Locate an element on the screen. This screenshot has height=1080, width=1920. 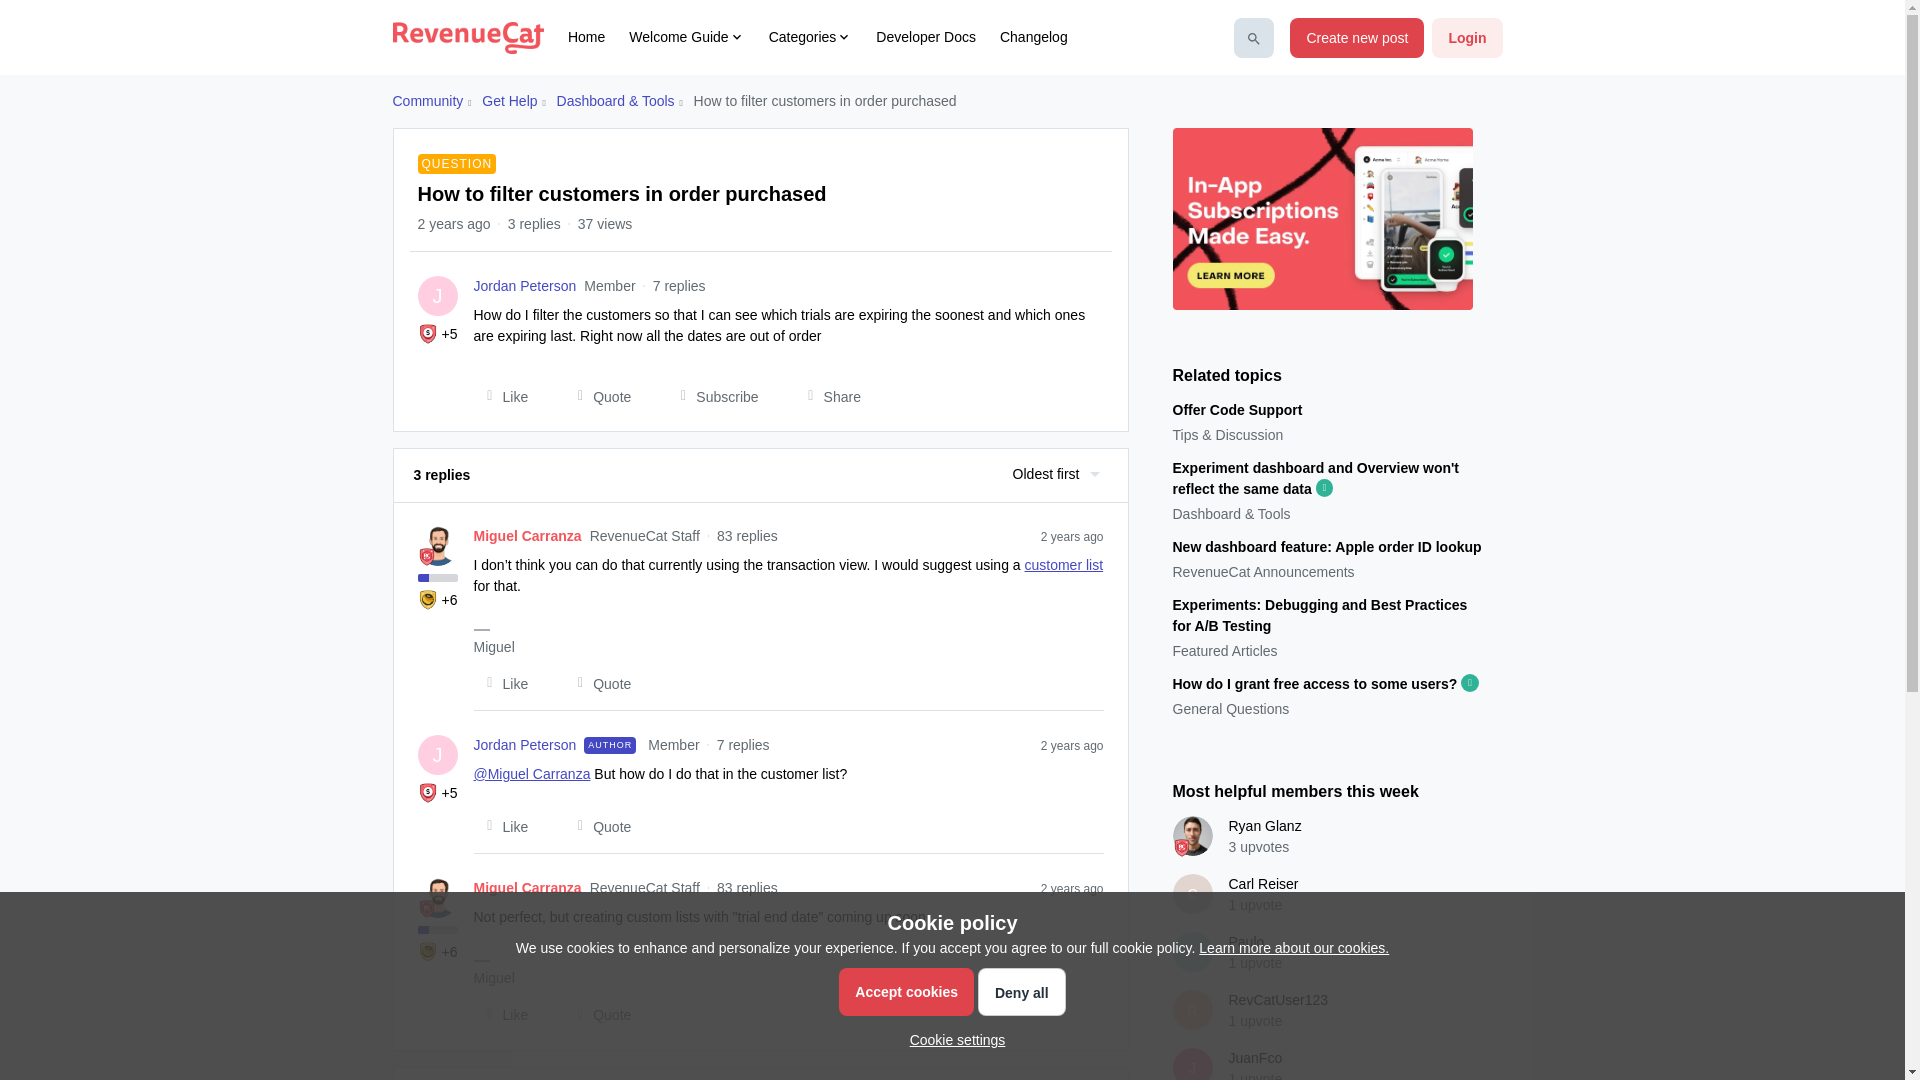
Like is located at coordinates (502, 396).